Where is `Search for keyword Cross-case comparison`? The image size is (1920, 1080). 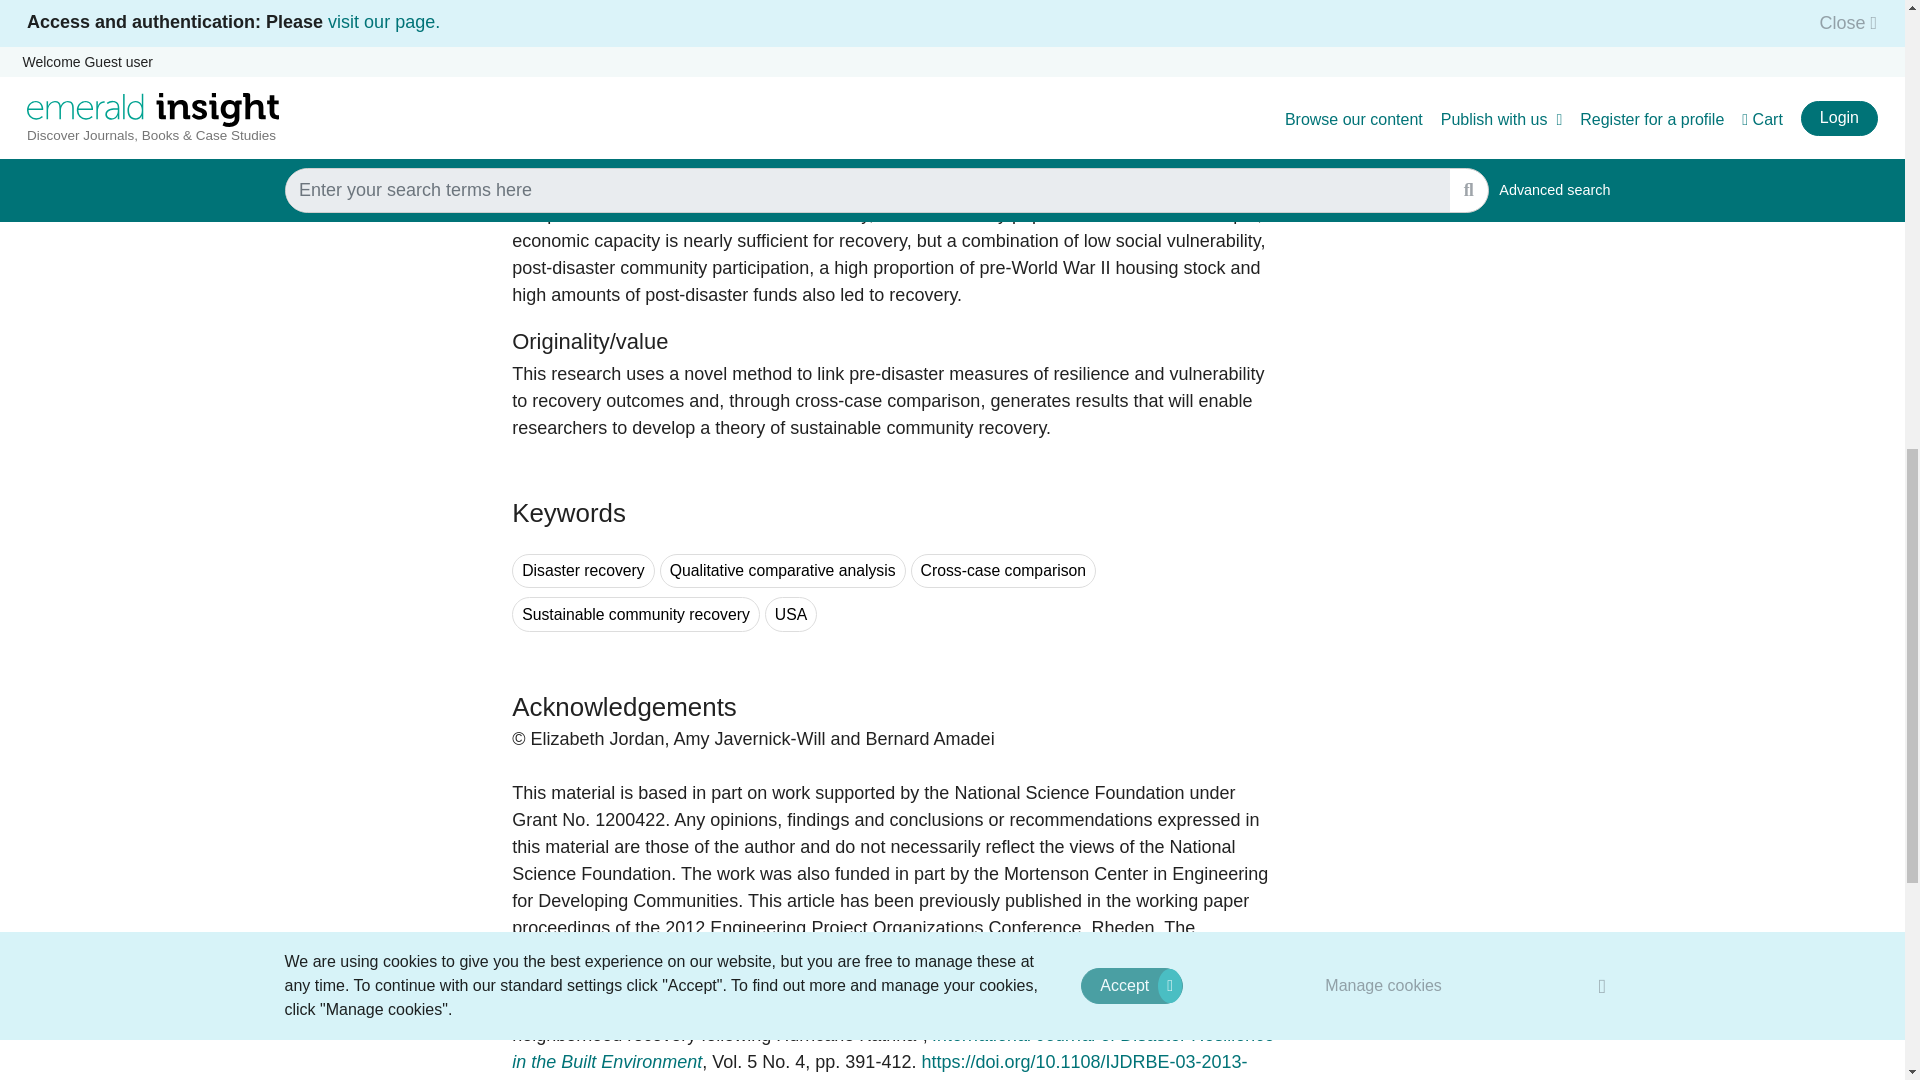
Search for keyword Cross-case comparison is located at coordinates (1003, 571).